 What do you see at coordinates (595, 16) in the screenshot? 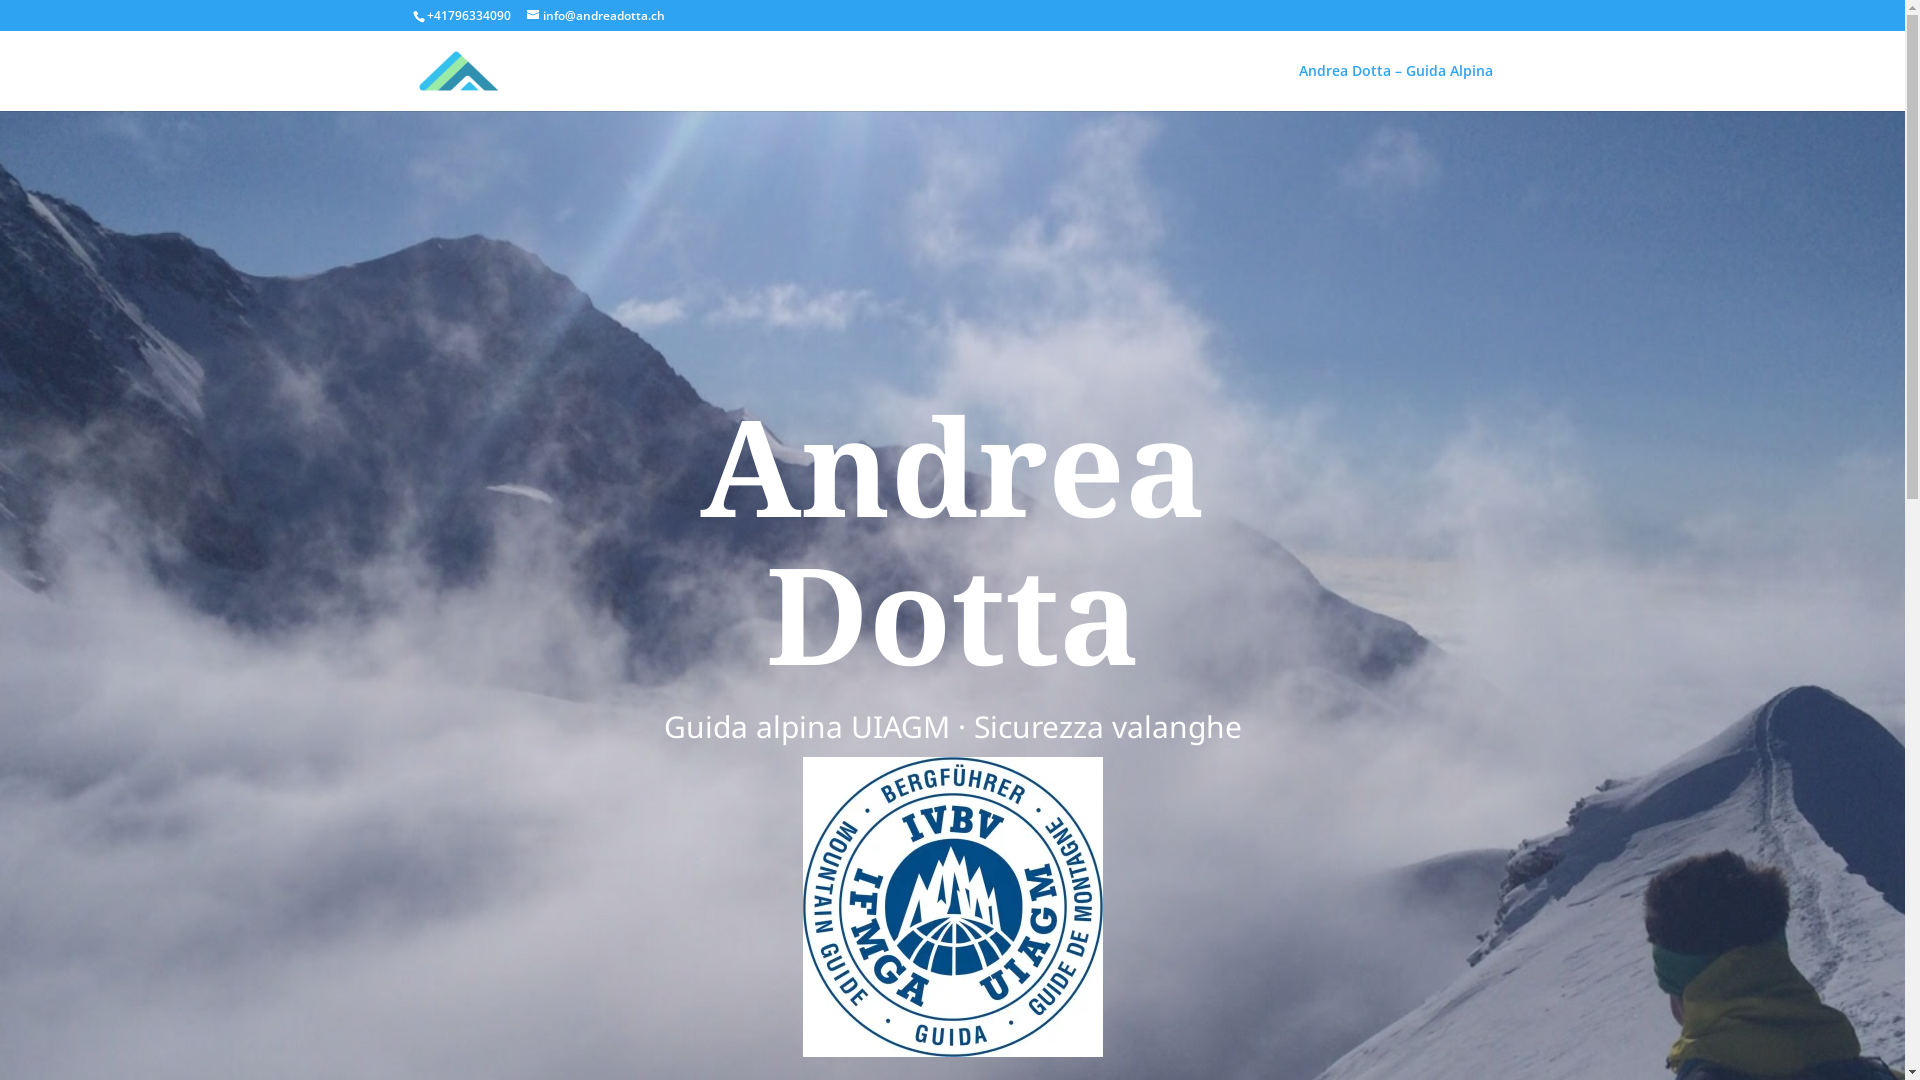
I see `info@andreadotta.ch` at bounding box center [595, 16].